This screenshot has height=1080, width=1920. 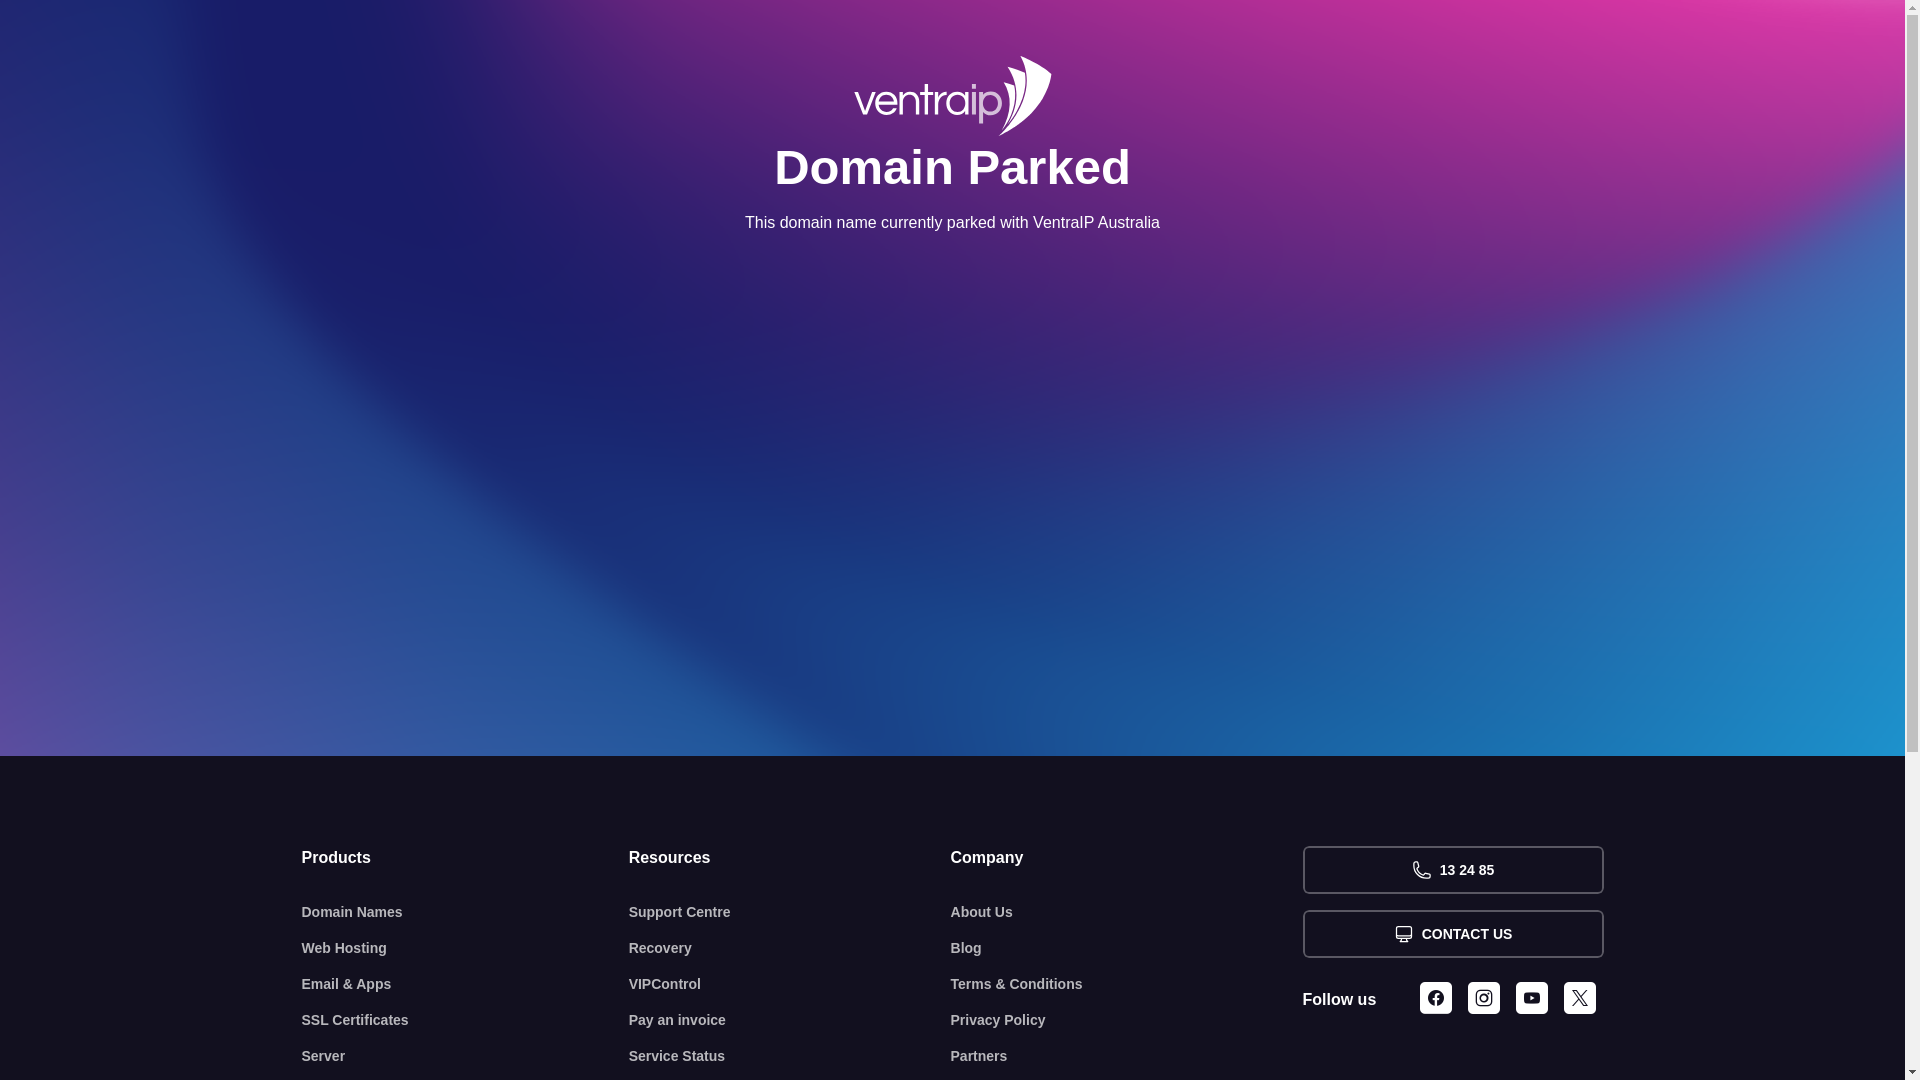 What do you see at coordinates (466, 948) in the screenshot?
I see `Web Hosting` at bounding box center [466, 948].